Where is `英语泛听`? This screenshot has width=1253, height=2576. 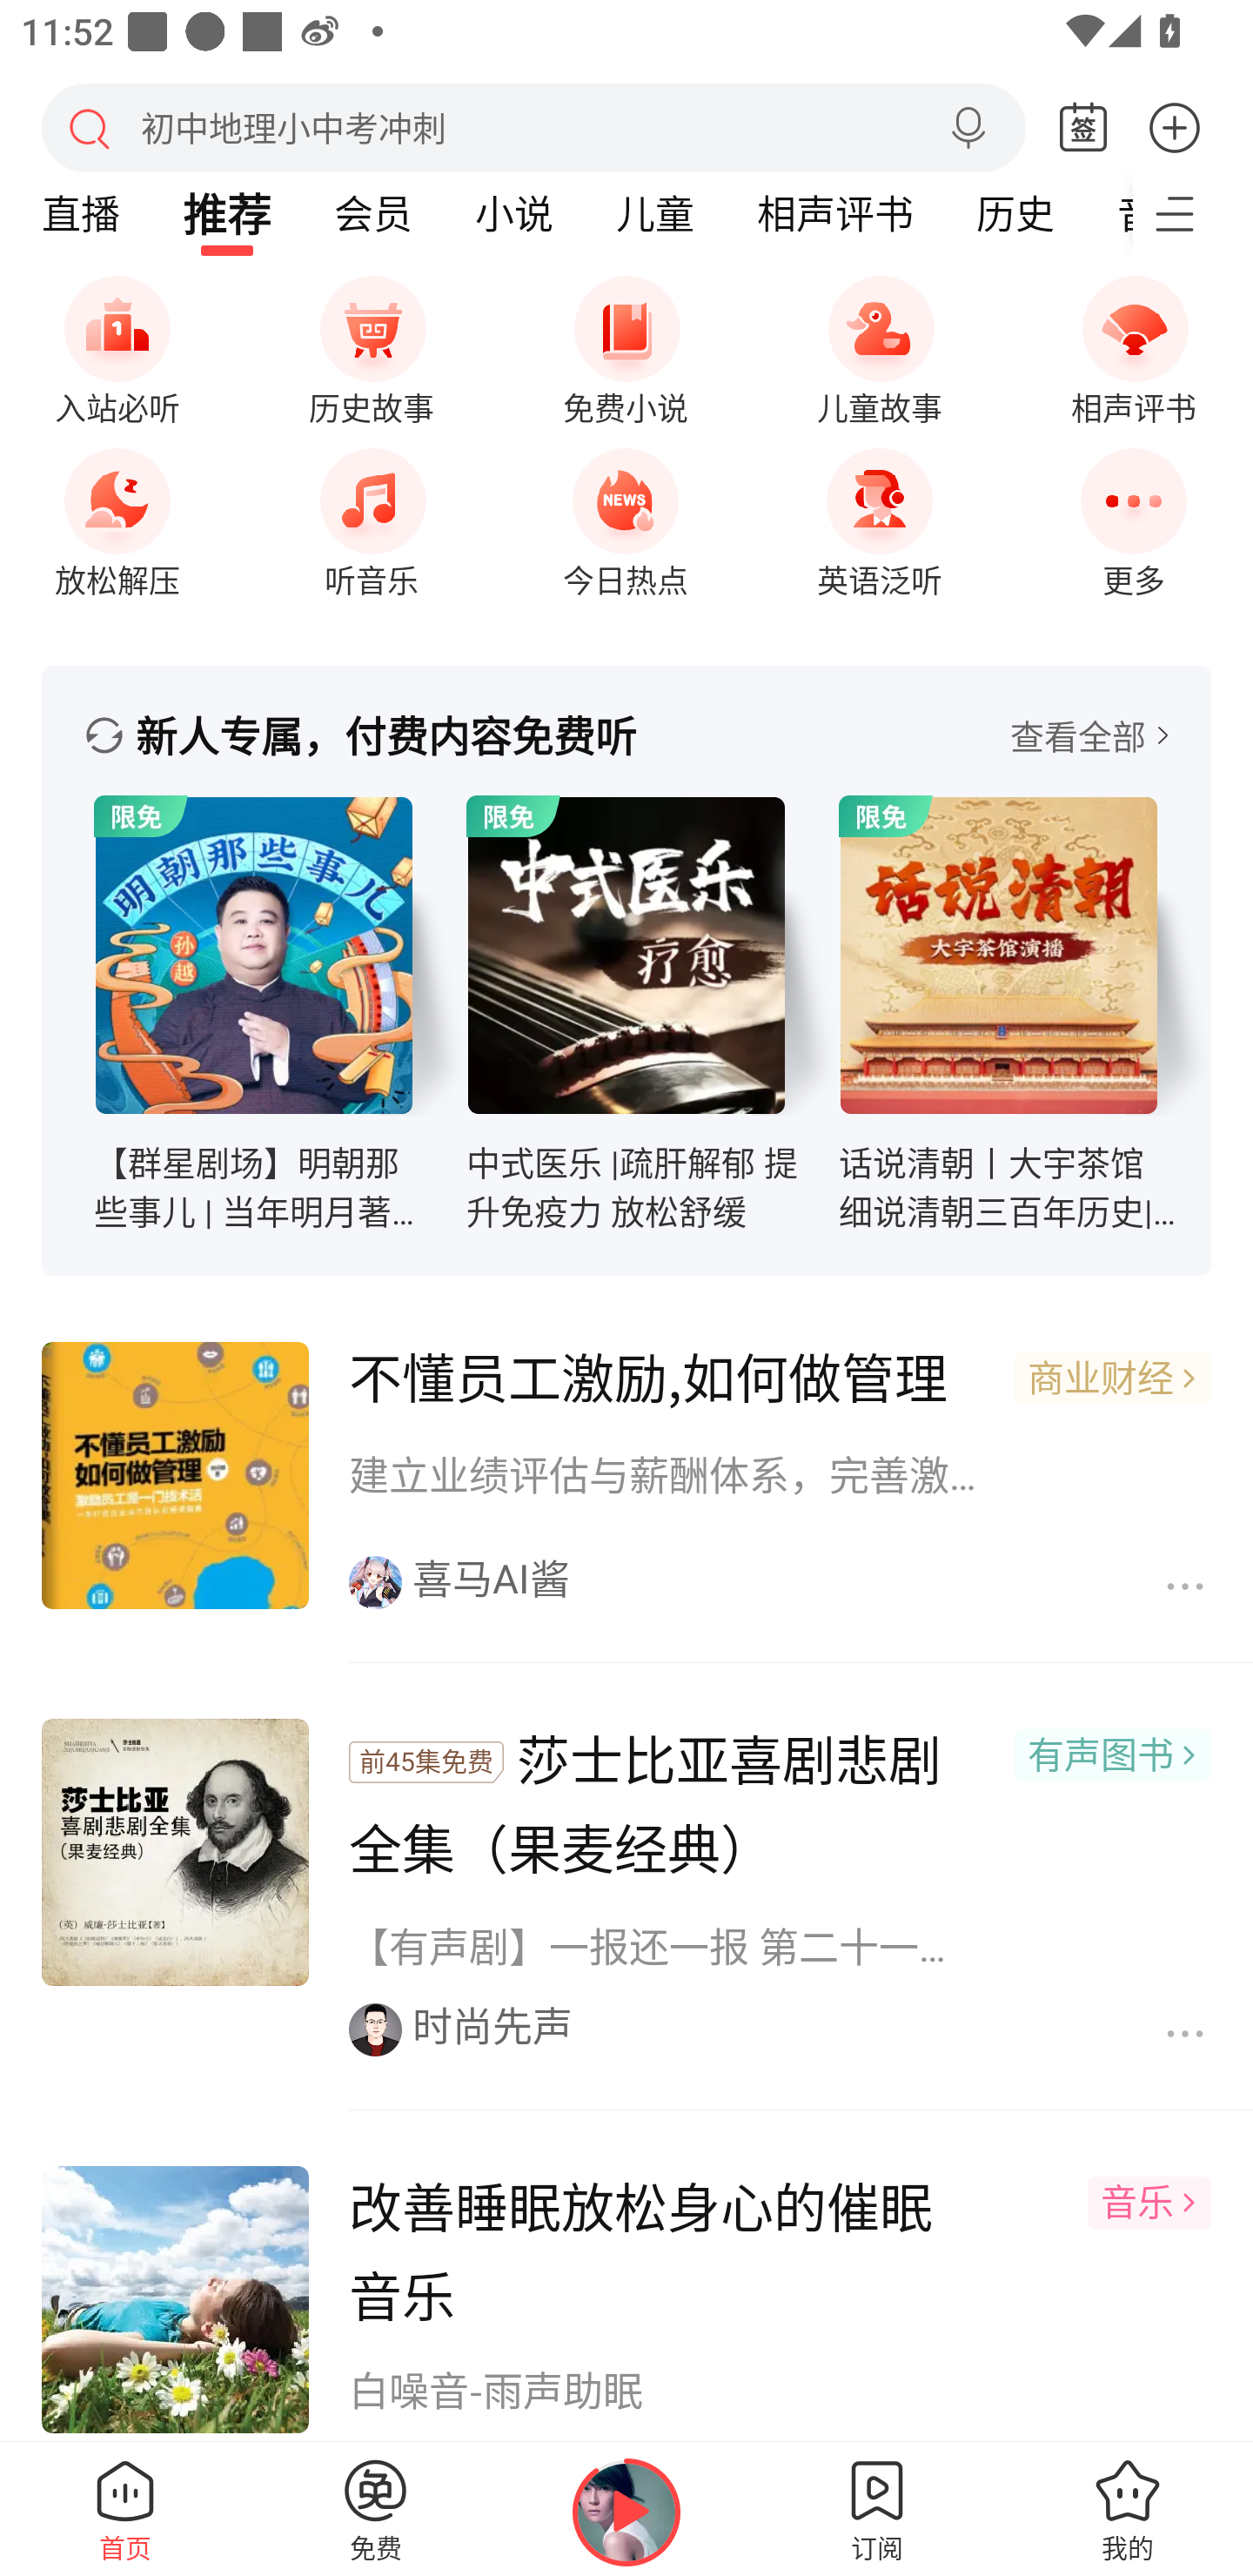
英语泛听 is located at coordinates (879, 513).